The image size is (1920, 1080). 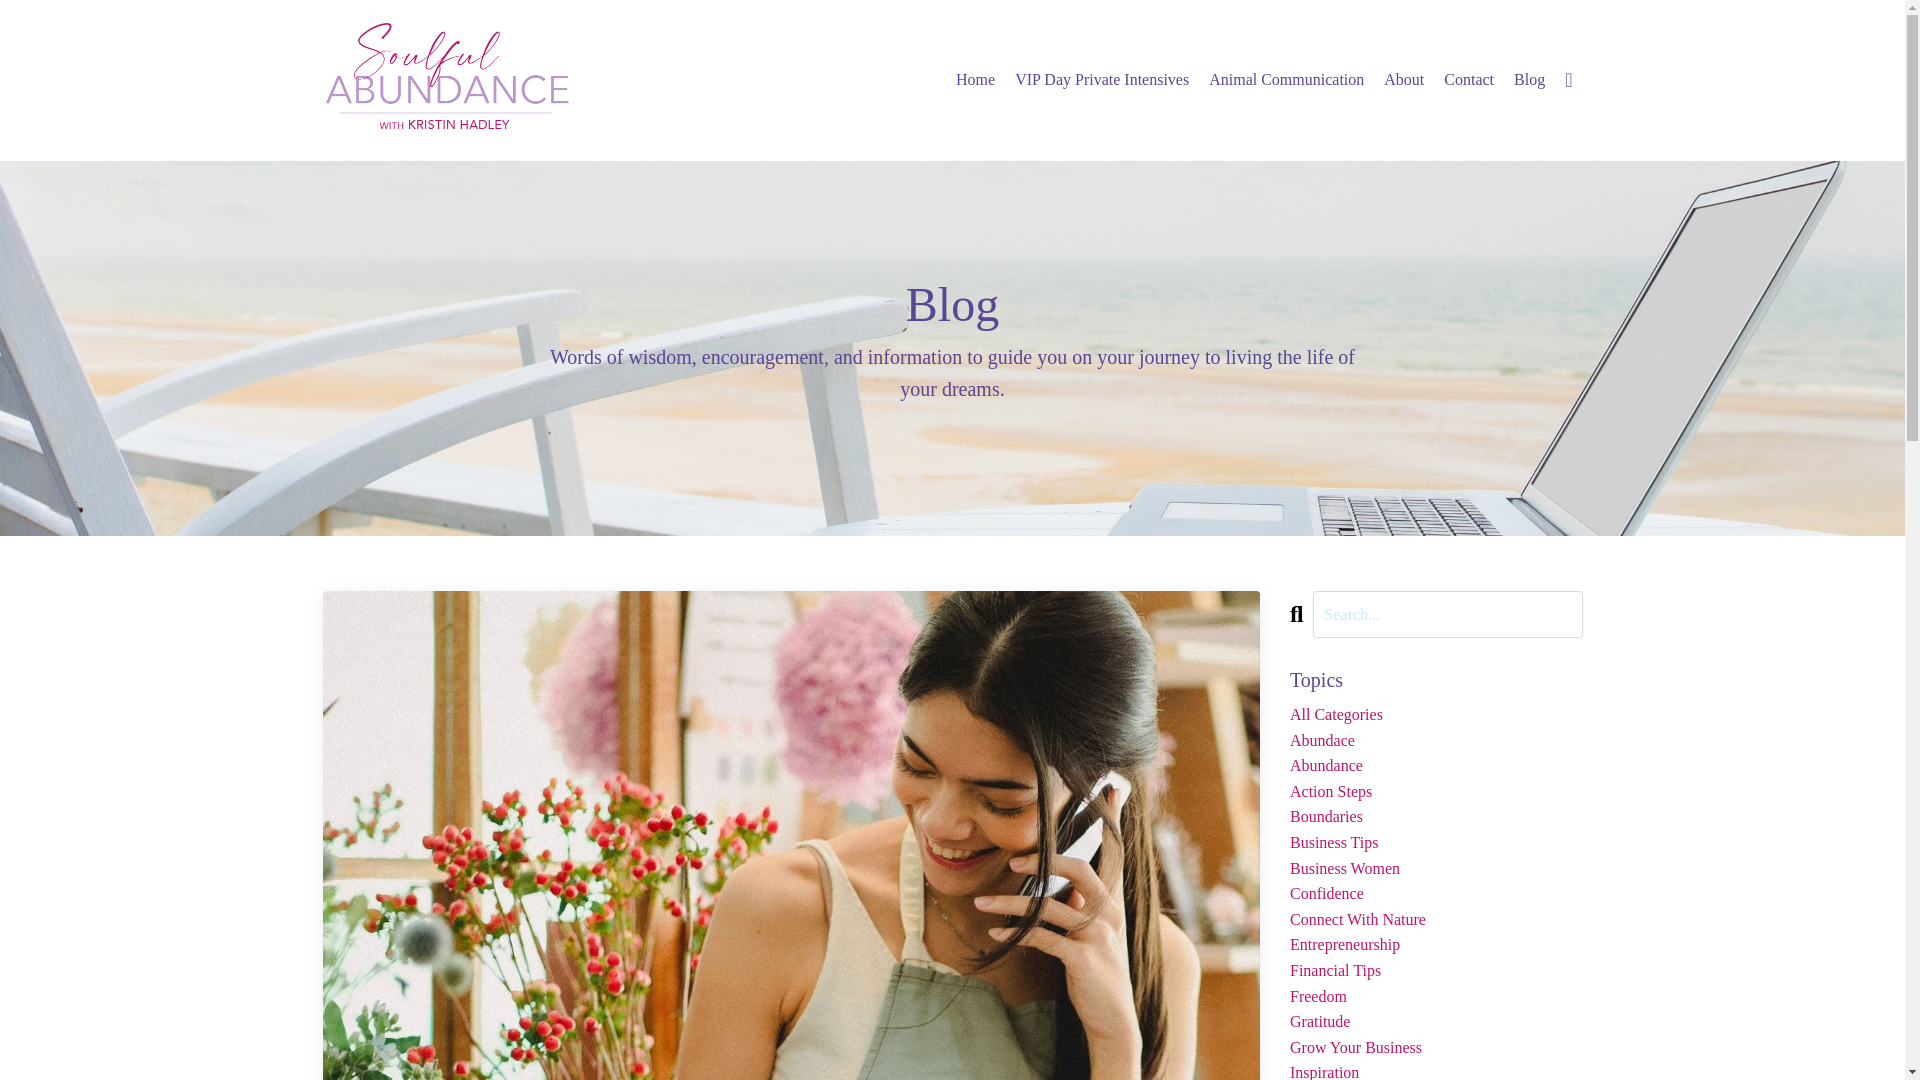 What do you see at coordinates (1436, 869) in the screenshot?
I see `Business Women` at bounding box center [1436, 869].